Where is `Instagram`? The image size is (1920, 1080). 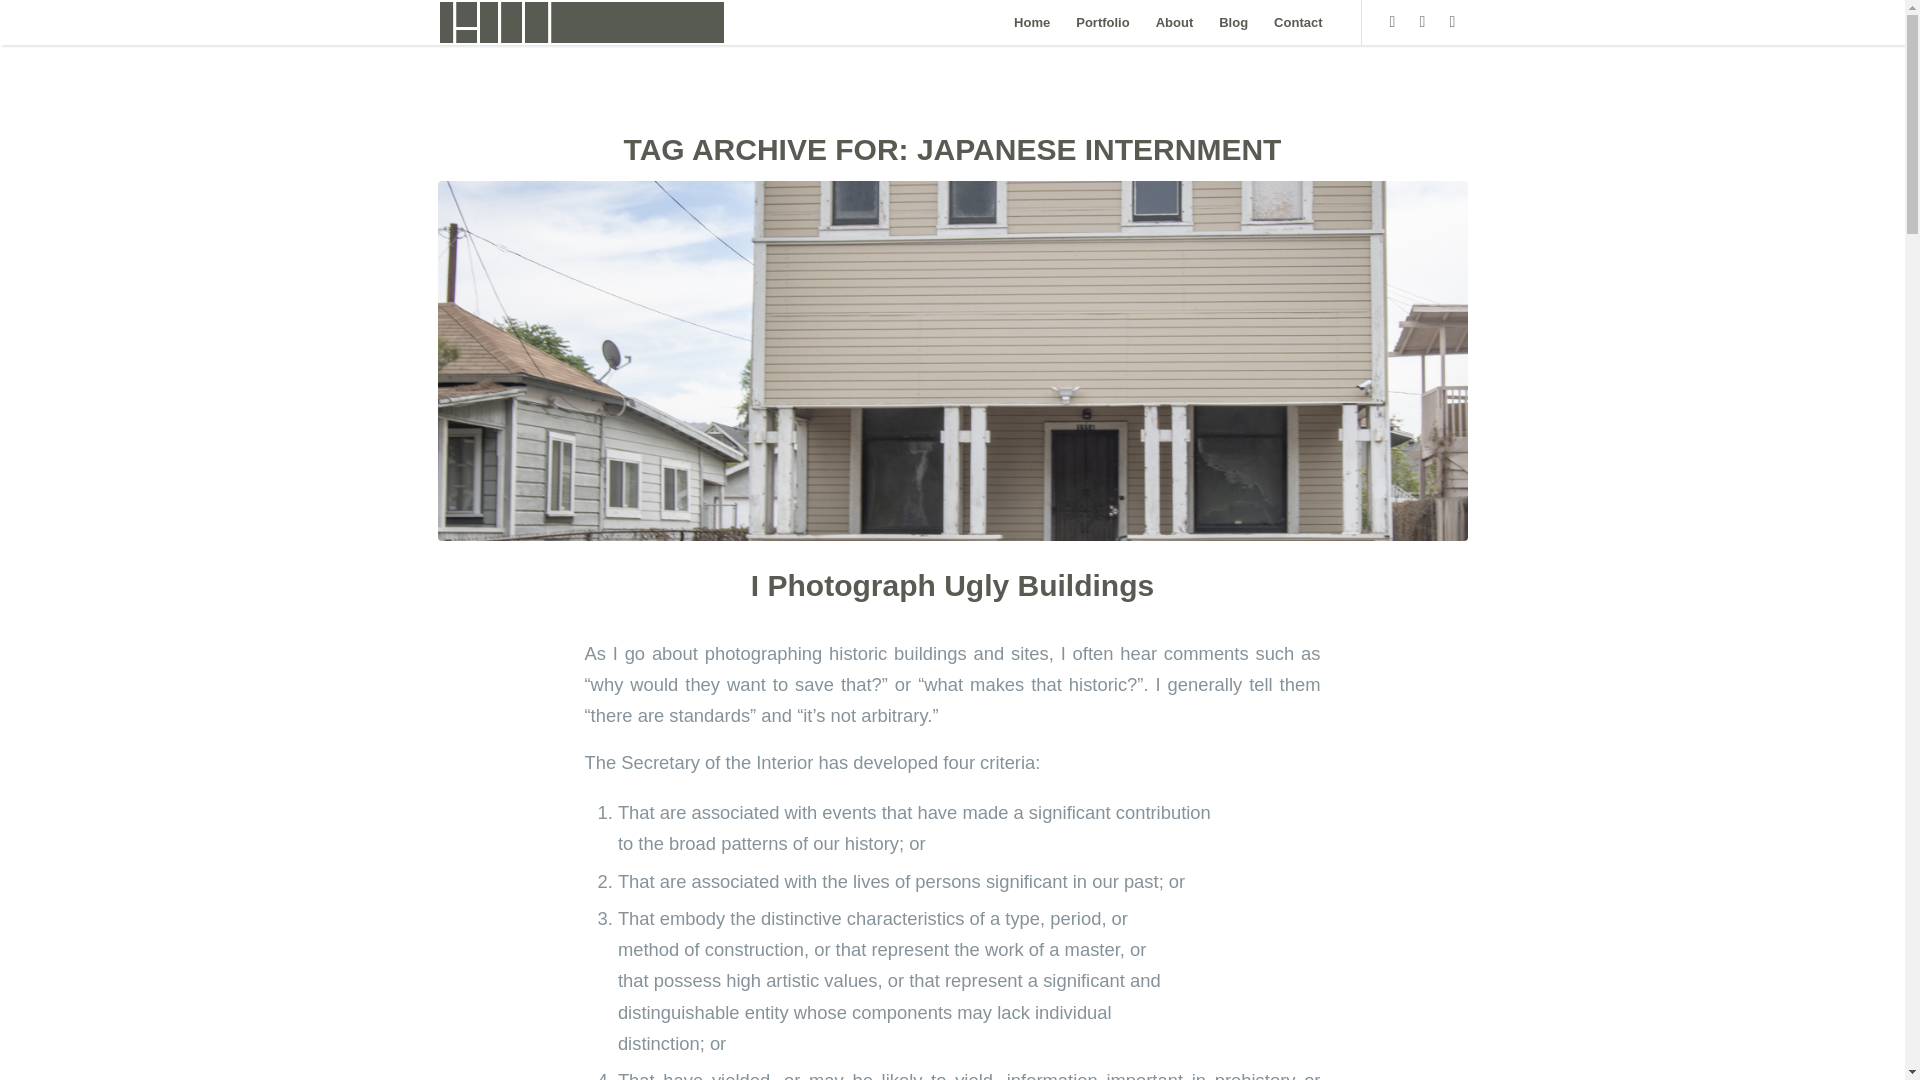
Instagram is located at coordinates (1422, 20).